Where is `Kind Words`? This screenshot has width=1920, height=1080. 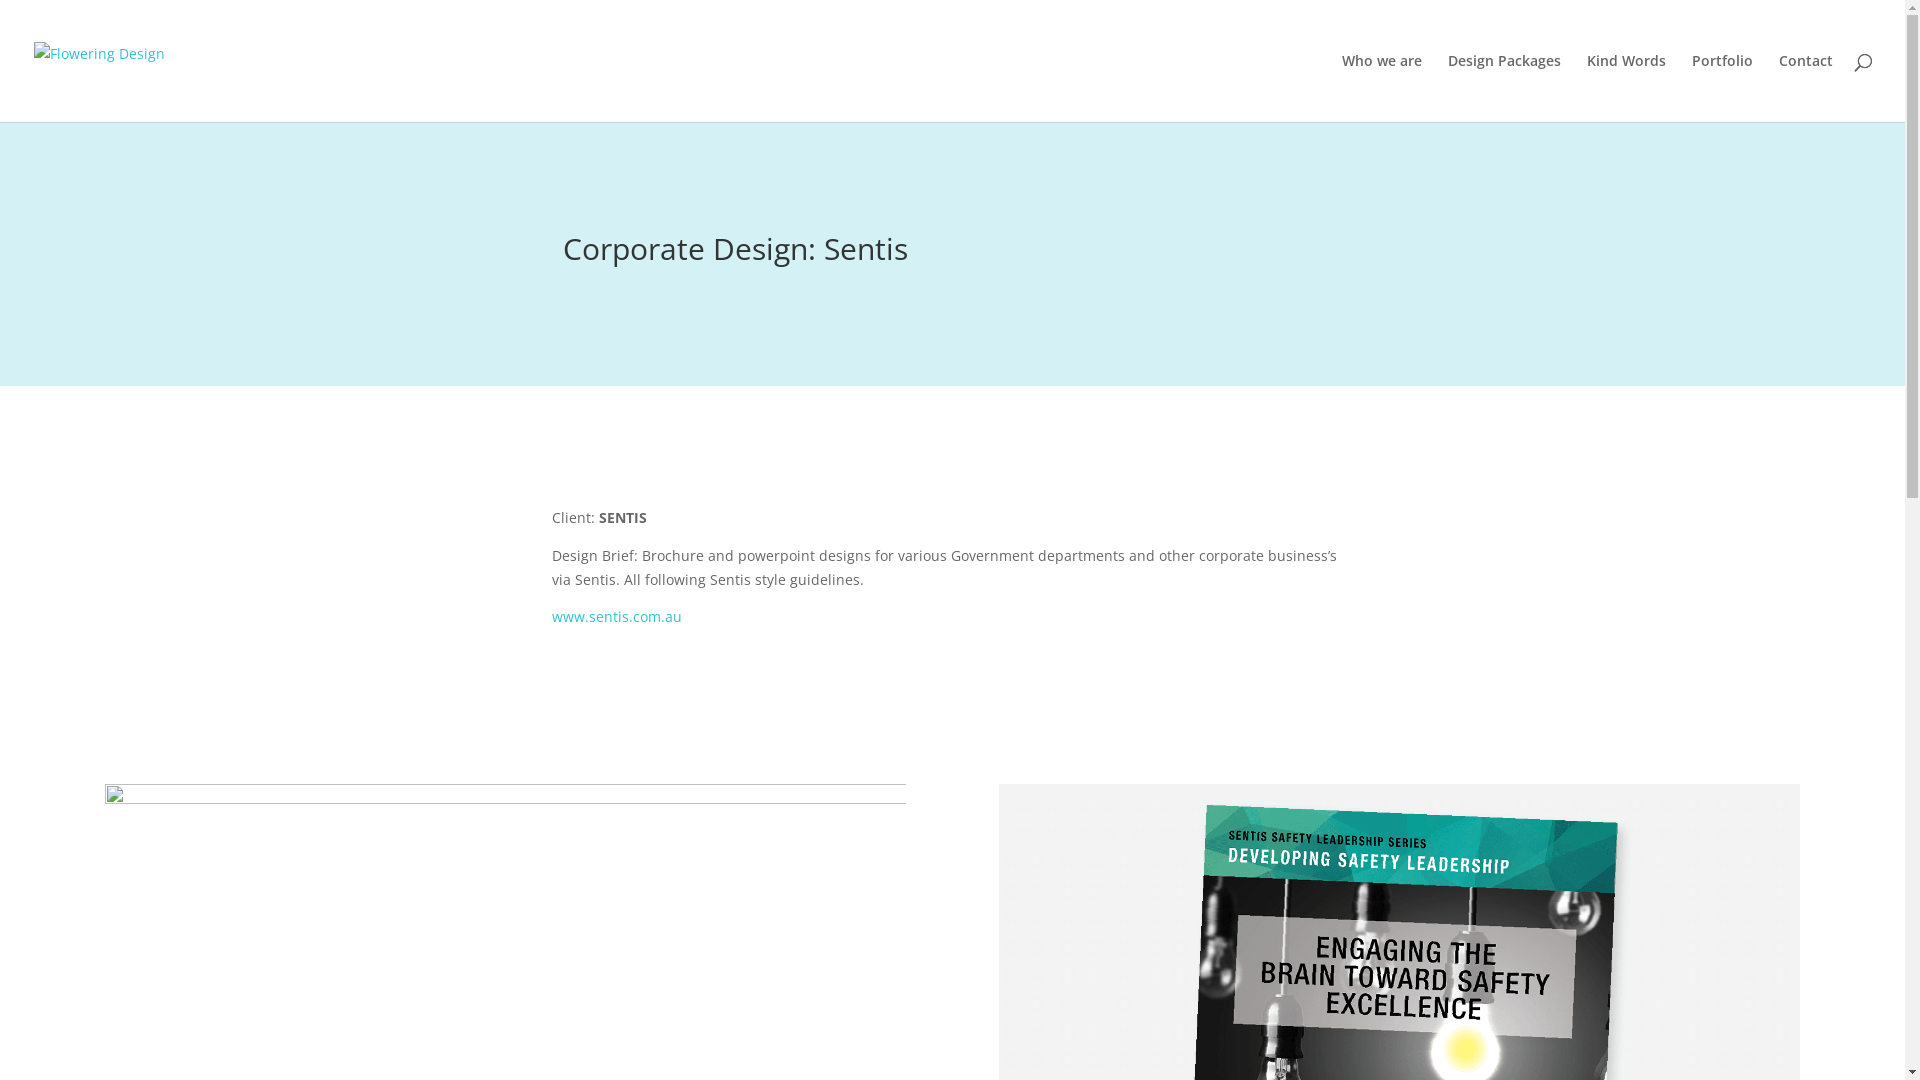
Kind Words is located at coordinates (1626, 88).